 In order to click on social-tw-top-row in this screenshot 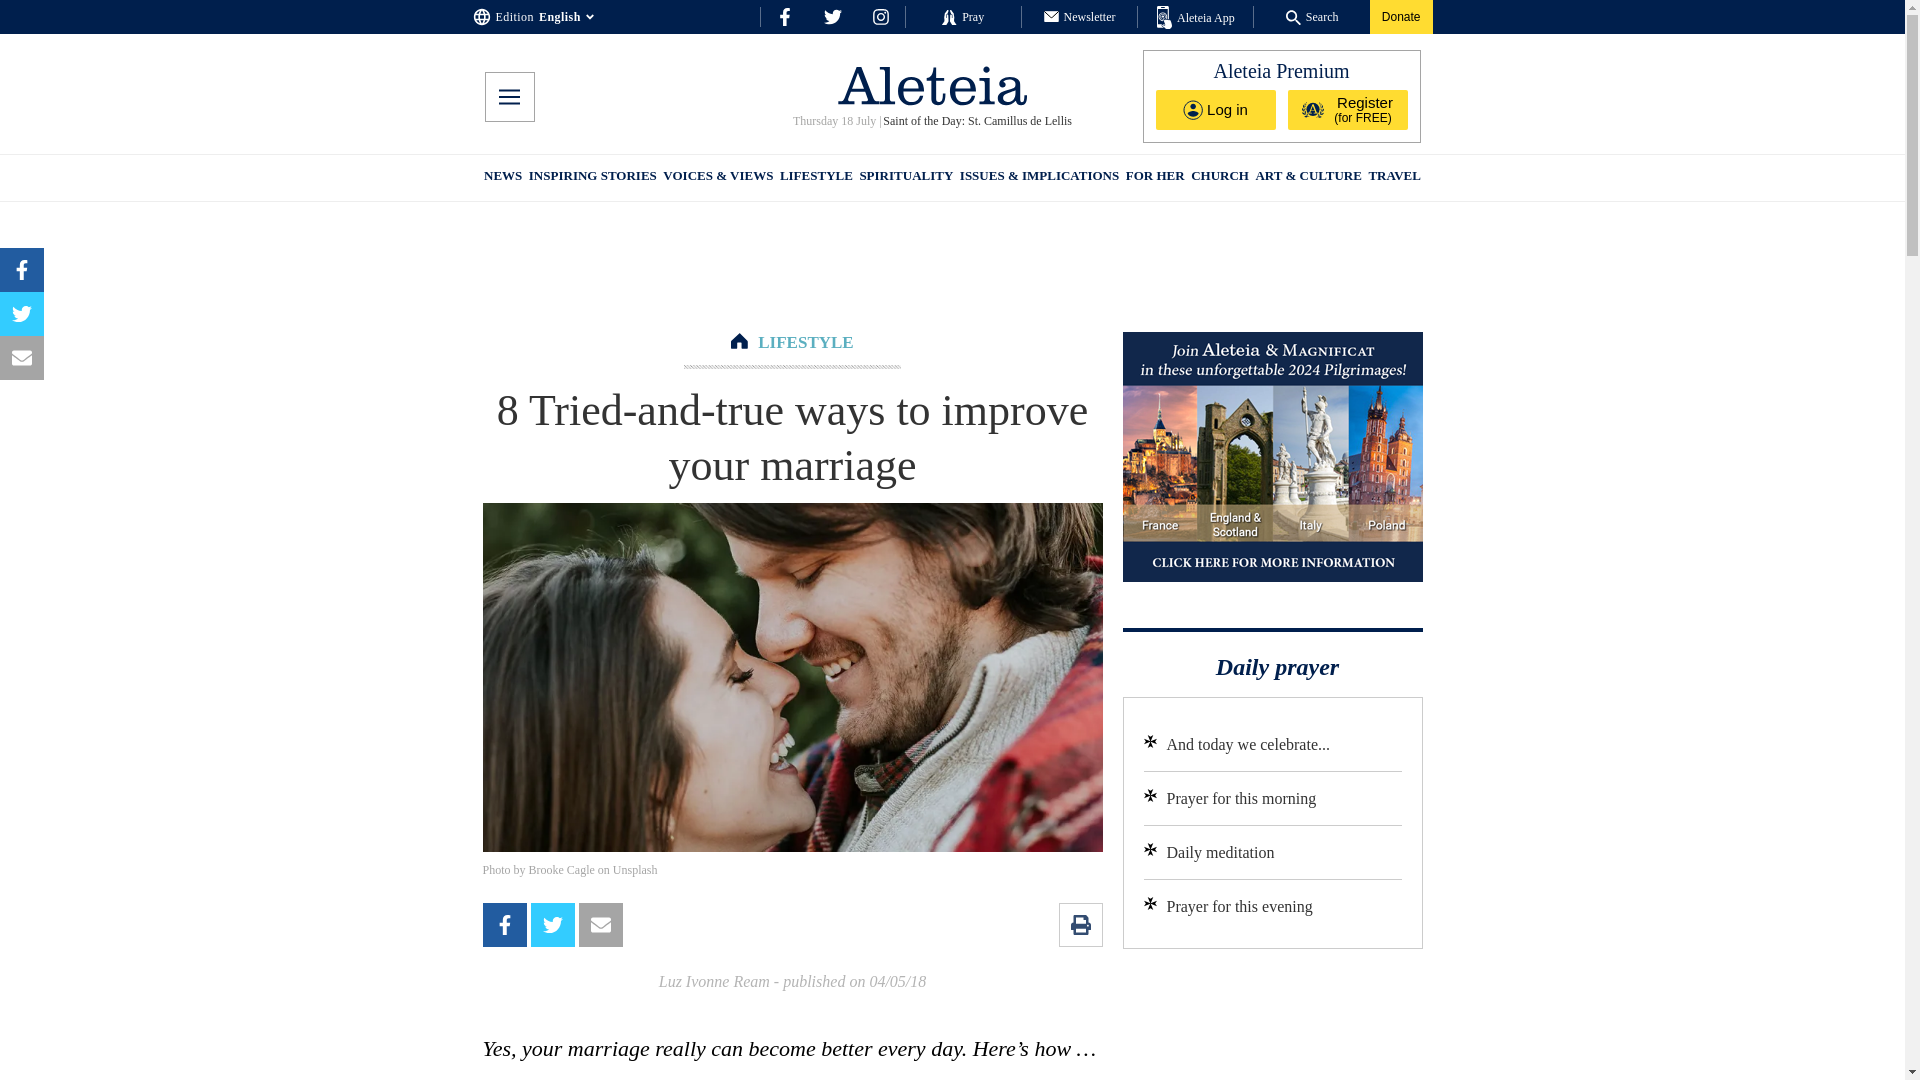, I will do `click(832, 16)`.